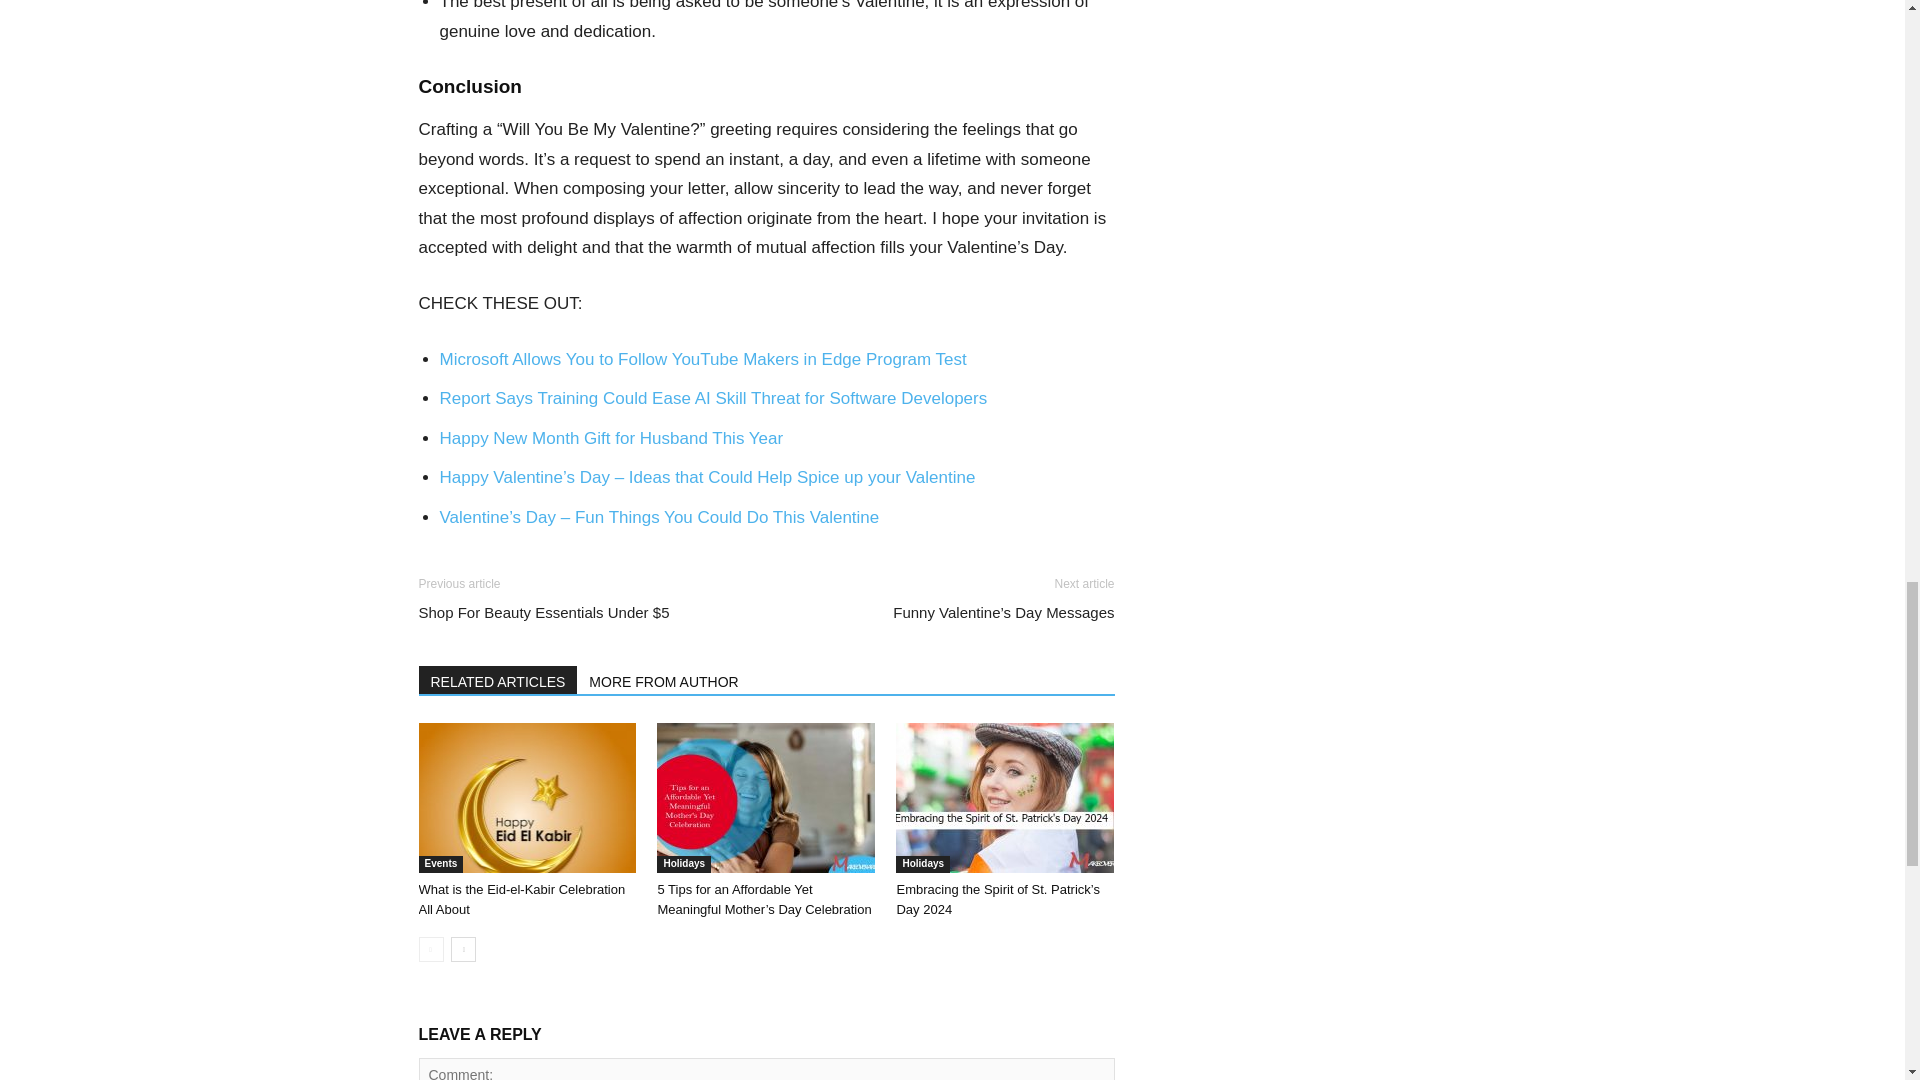 The height and width of the screenshot is (1080, 1920). Describe the element at coordinates (526, 797) in the screenshot. I see `What is the Eid-el-Kabir Celebration All About` at that location.